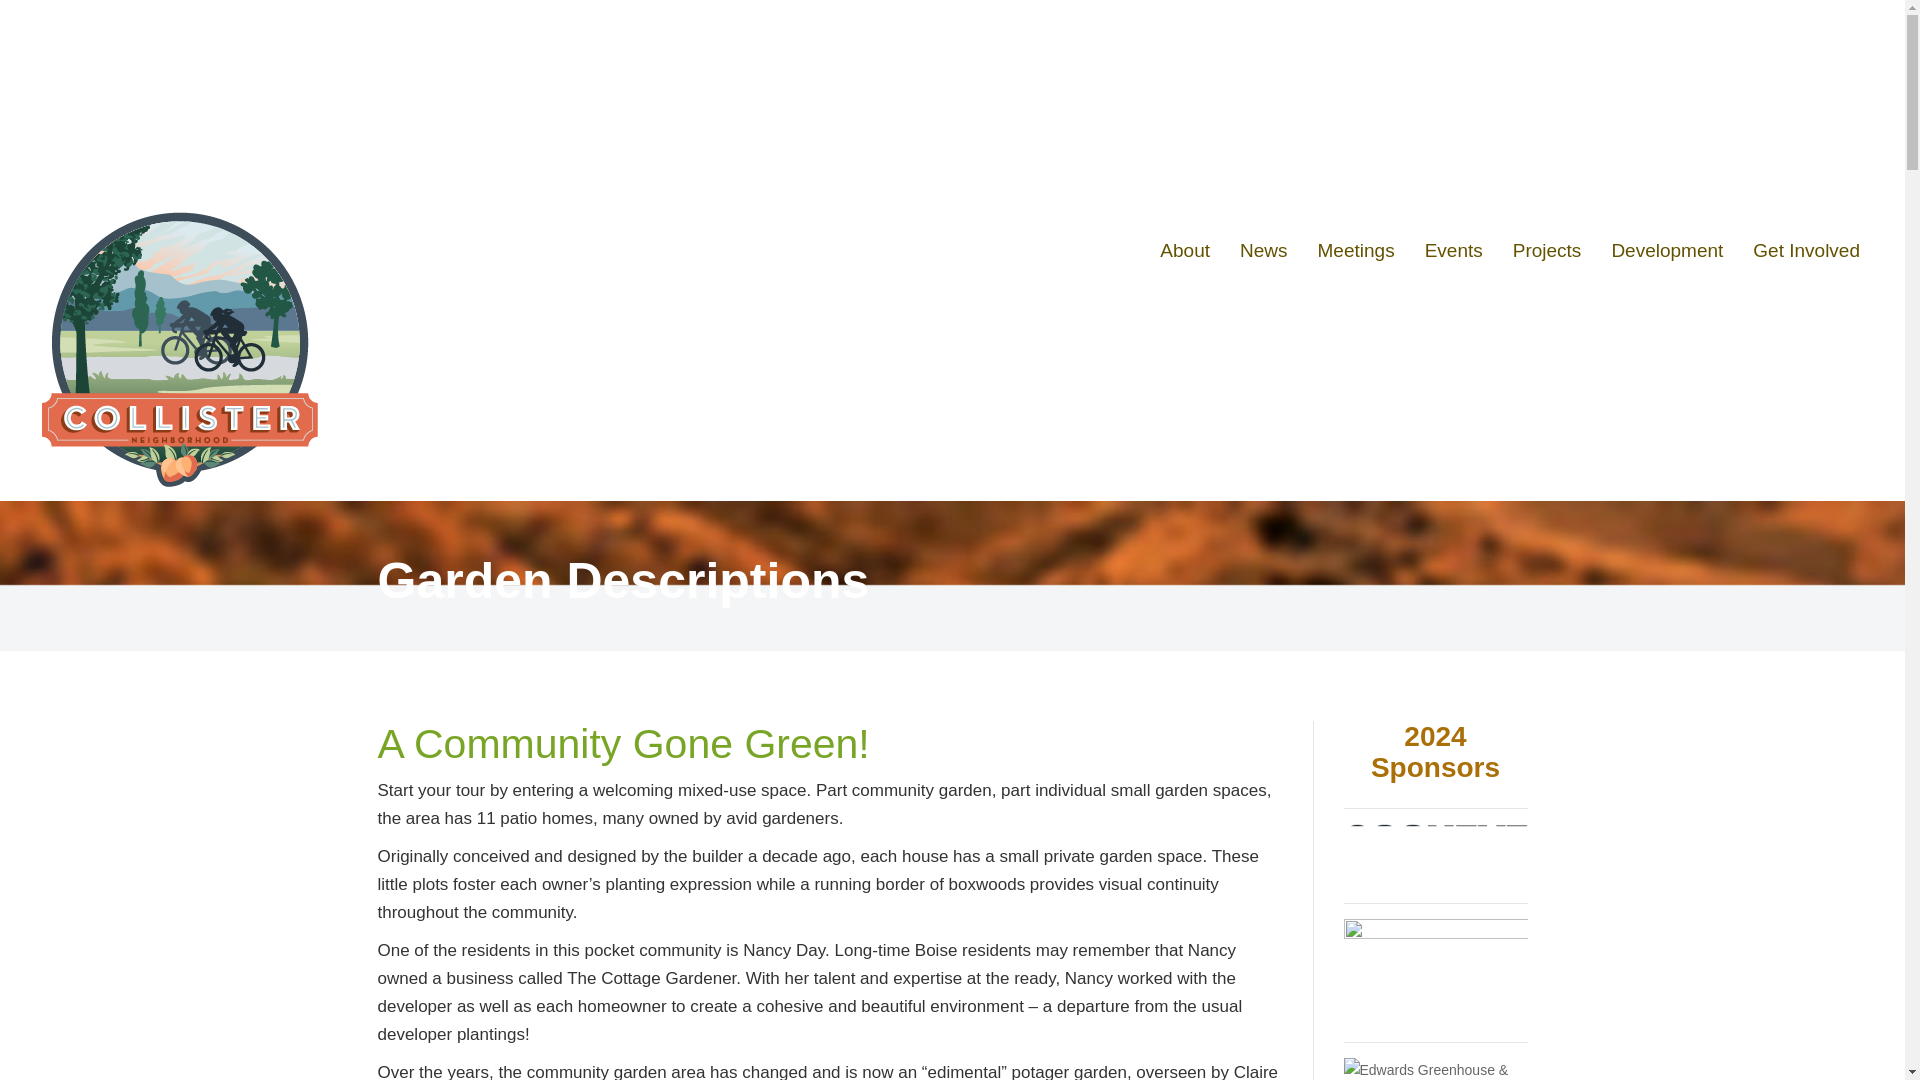 This screenshot has width=1920, height=1080. What do you see at coordinates (1806, 250) in the screenshot?
I see `Get Involved` at bounding box center [1806, 250].